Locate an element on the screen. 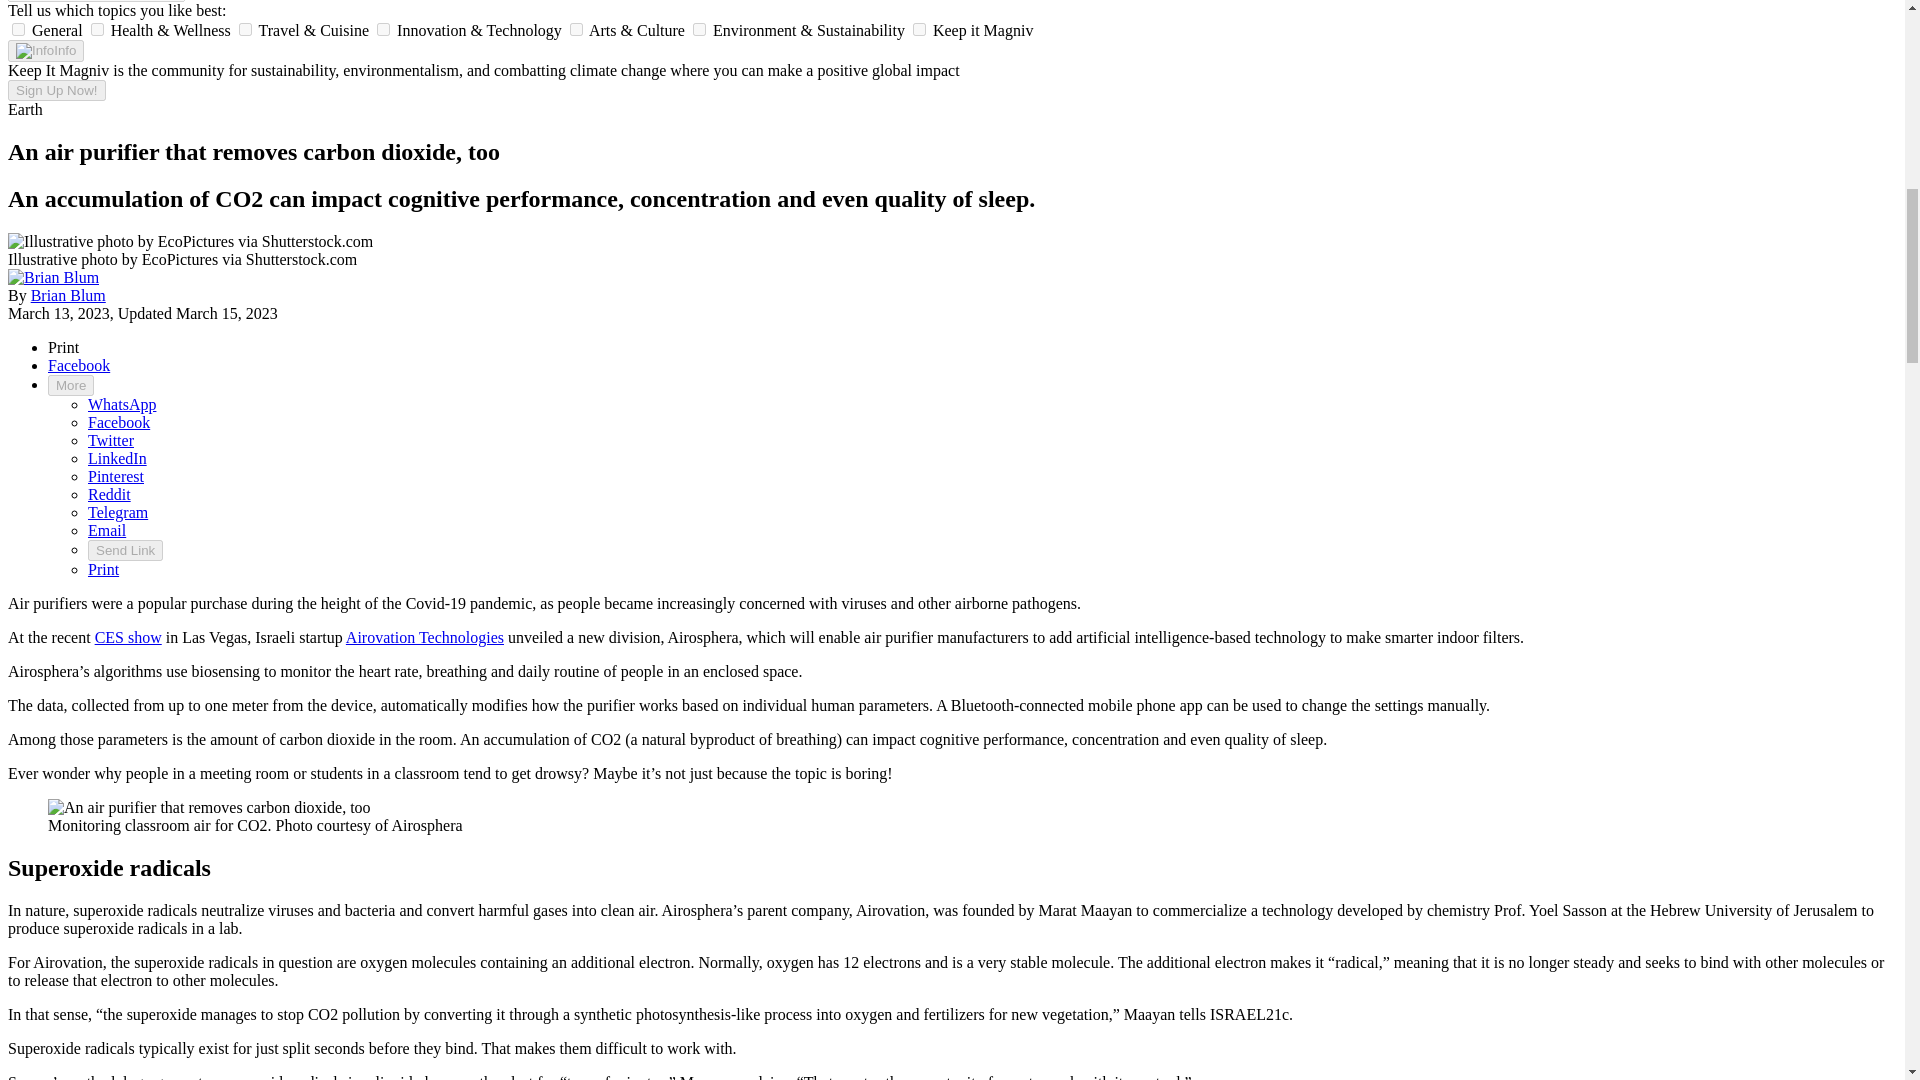  Illustrative photo by EcoPictures via Shutterstock.com is located at coordinates (190, 242).